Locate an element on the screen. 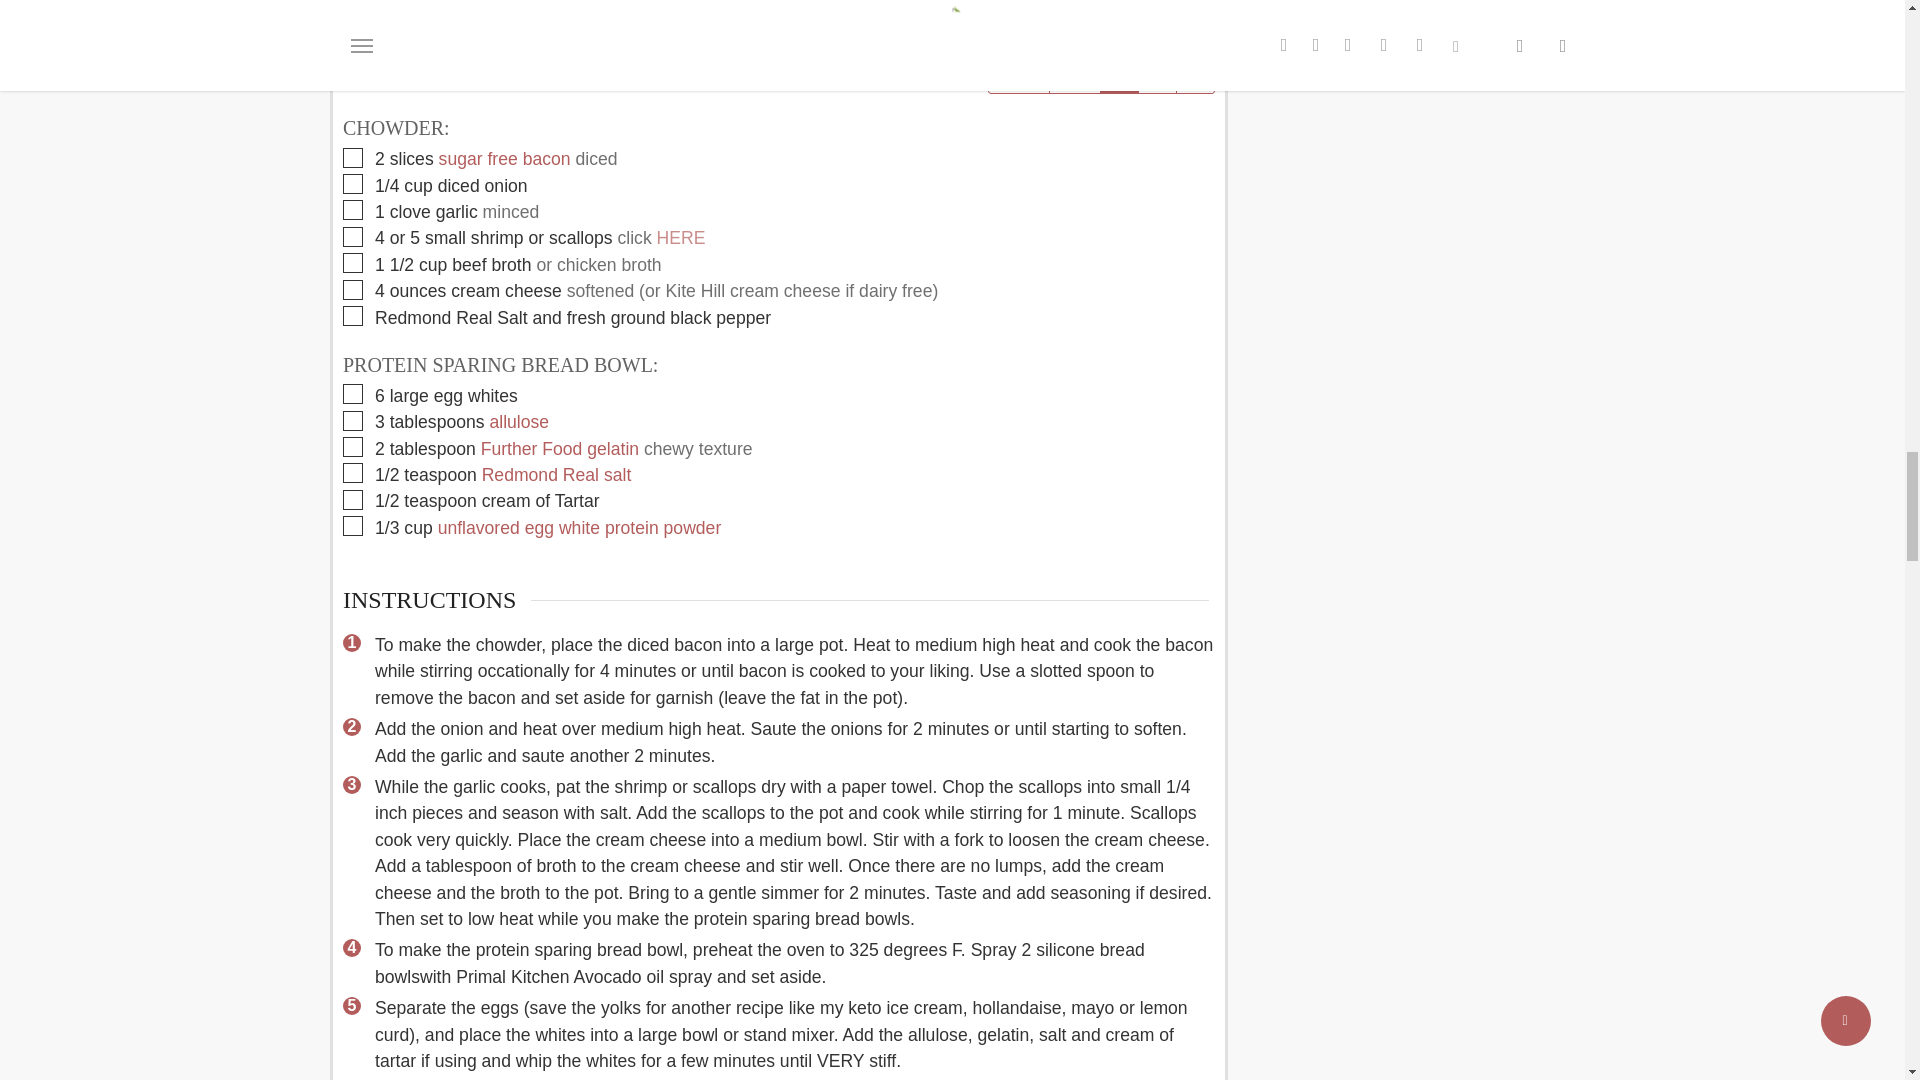 Image resolution: width=1920 pixels, height=1080 pixels. HERE is located at coordinates (681, 238).